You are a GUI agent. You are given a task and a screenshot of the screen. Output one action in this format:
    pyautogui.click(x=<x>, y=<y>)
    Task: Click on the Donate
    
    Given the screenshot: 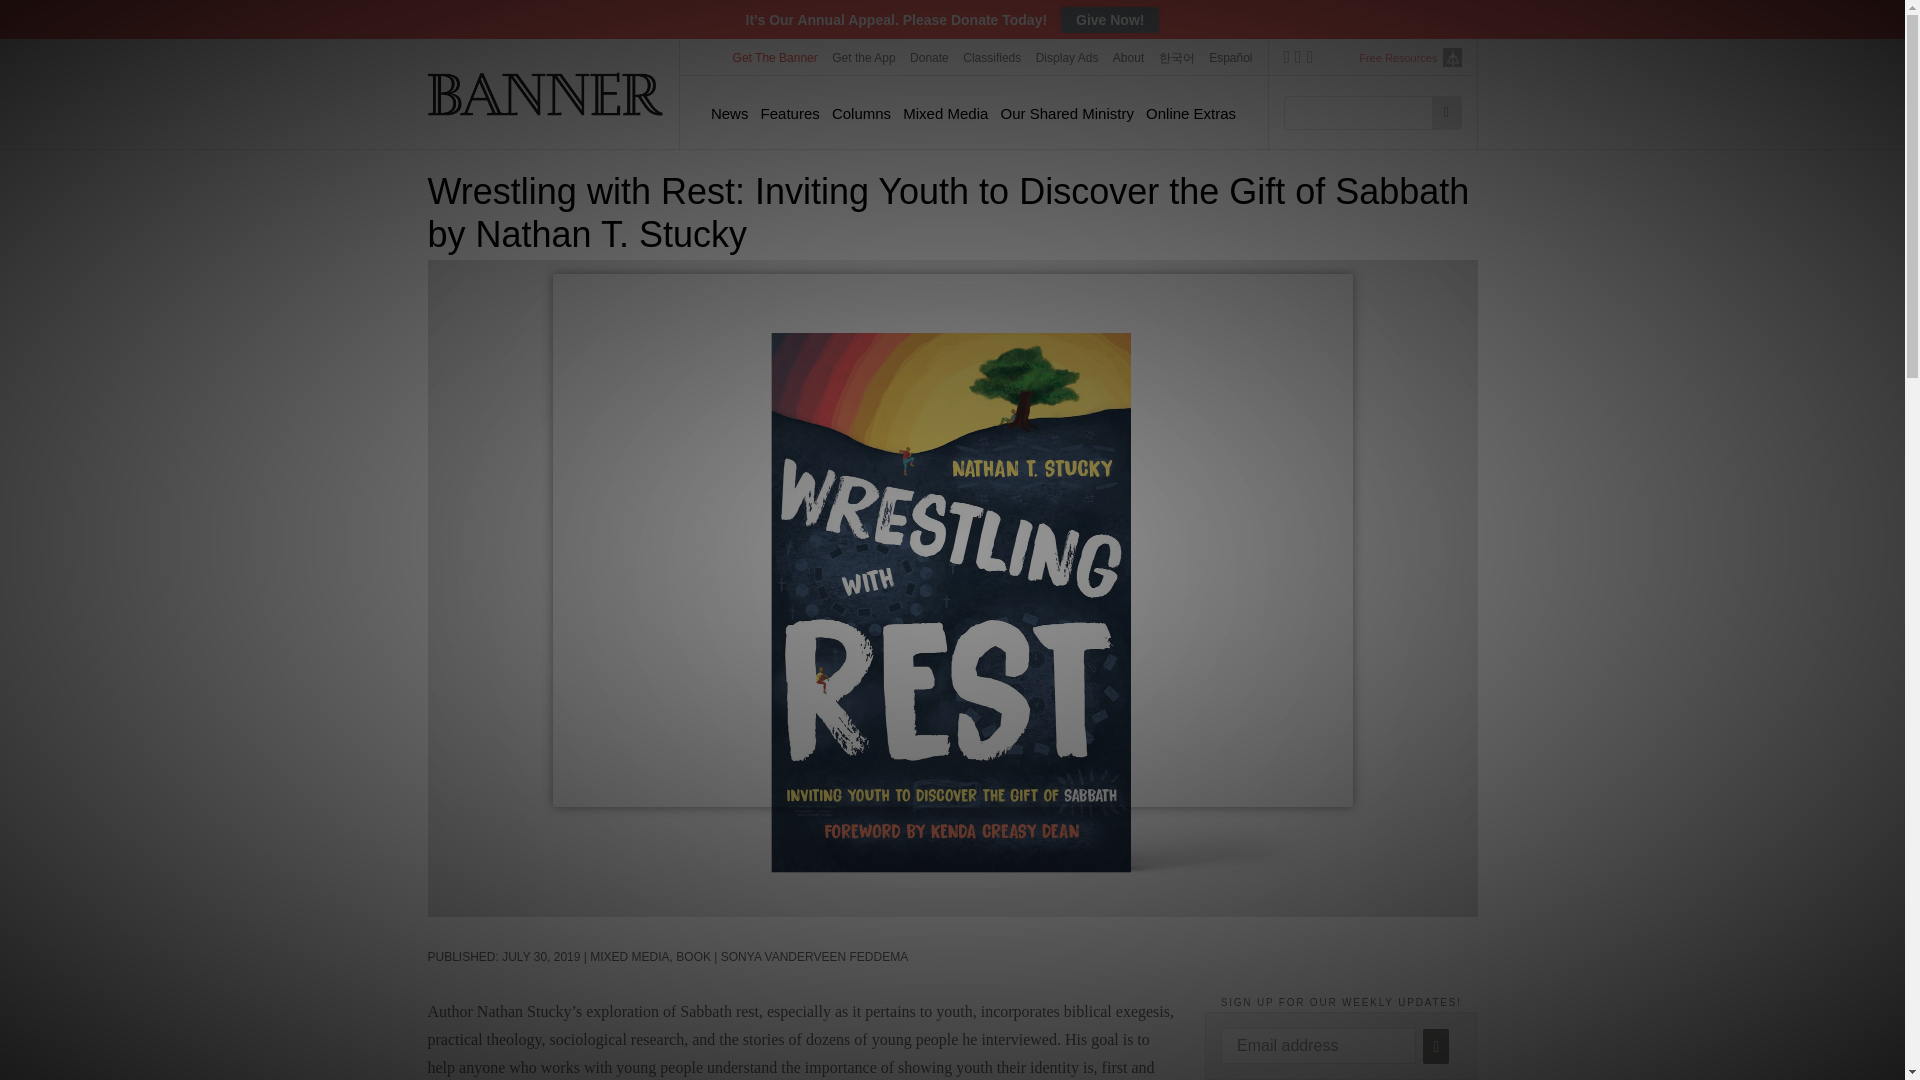 What is the action you would take?
    pyautogui.click(x=929, y=57)
    